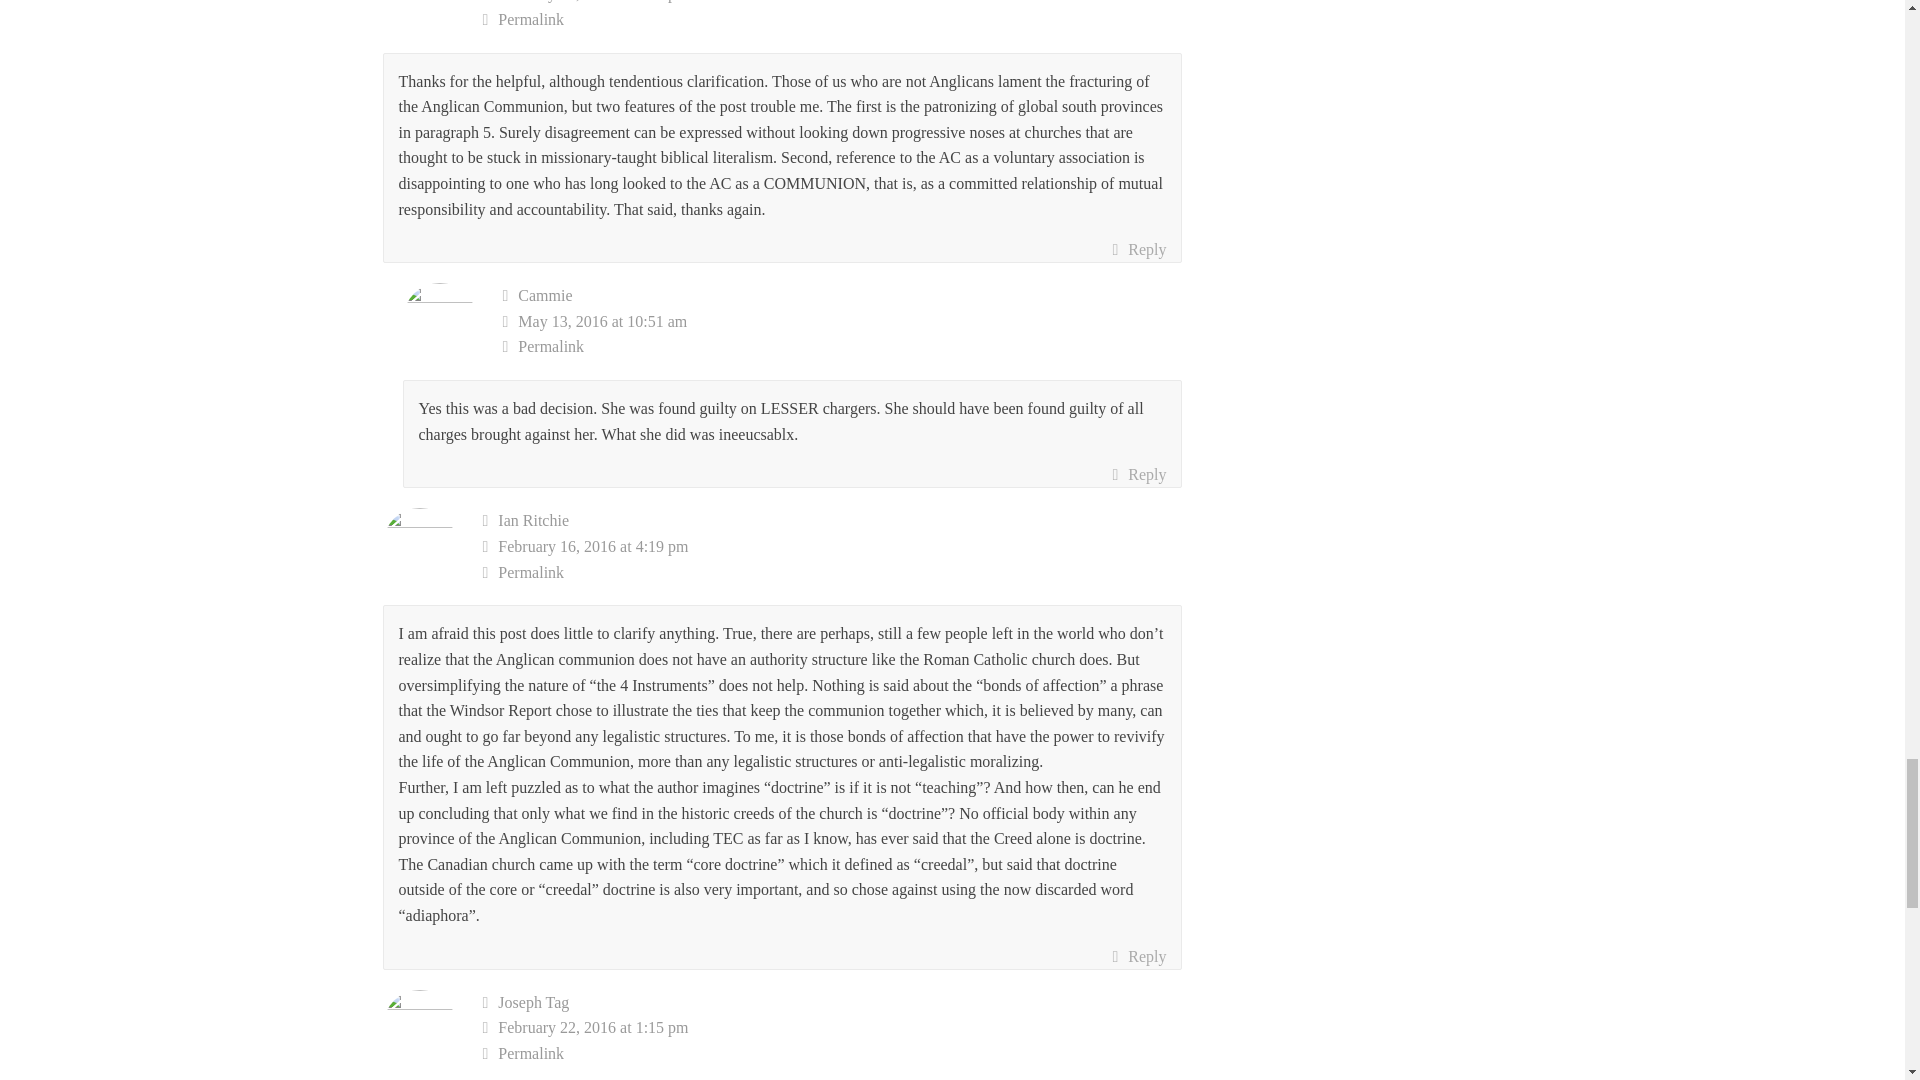 The image size is (1920, 1080). Describe the element at coordinates (832, 573) in the screenshot. I see `Permalink` at that location.